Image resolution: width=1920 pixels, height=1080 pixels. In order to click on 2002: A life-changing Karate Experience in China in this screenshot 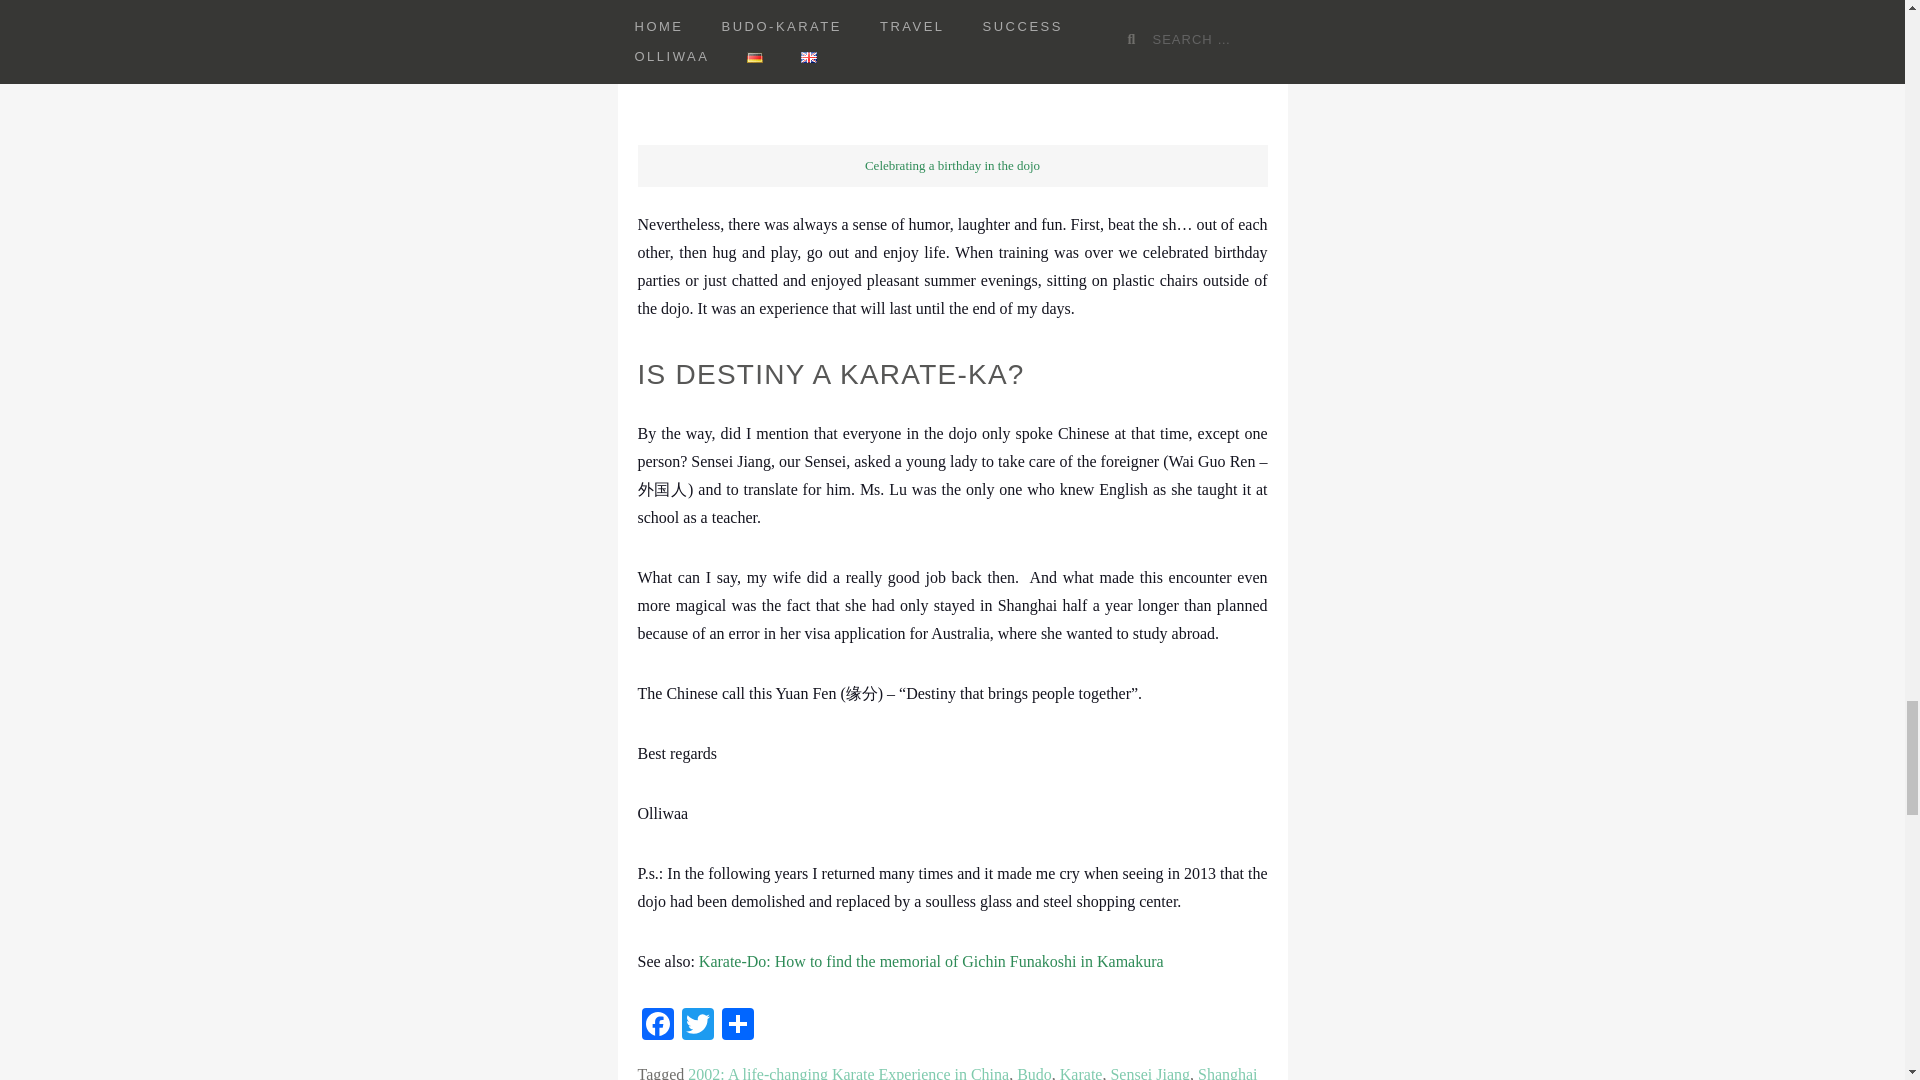, I will do `click(848, 1072)`.